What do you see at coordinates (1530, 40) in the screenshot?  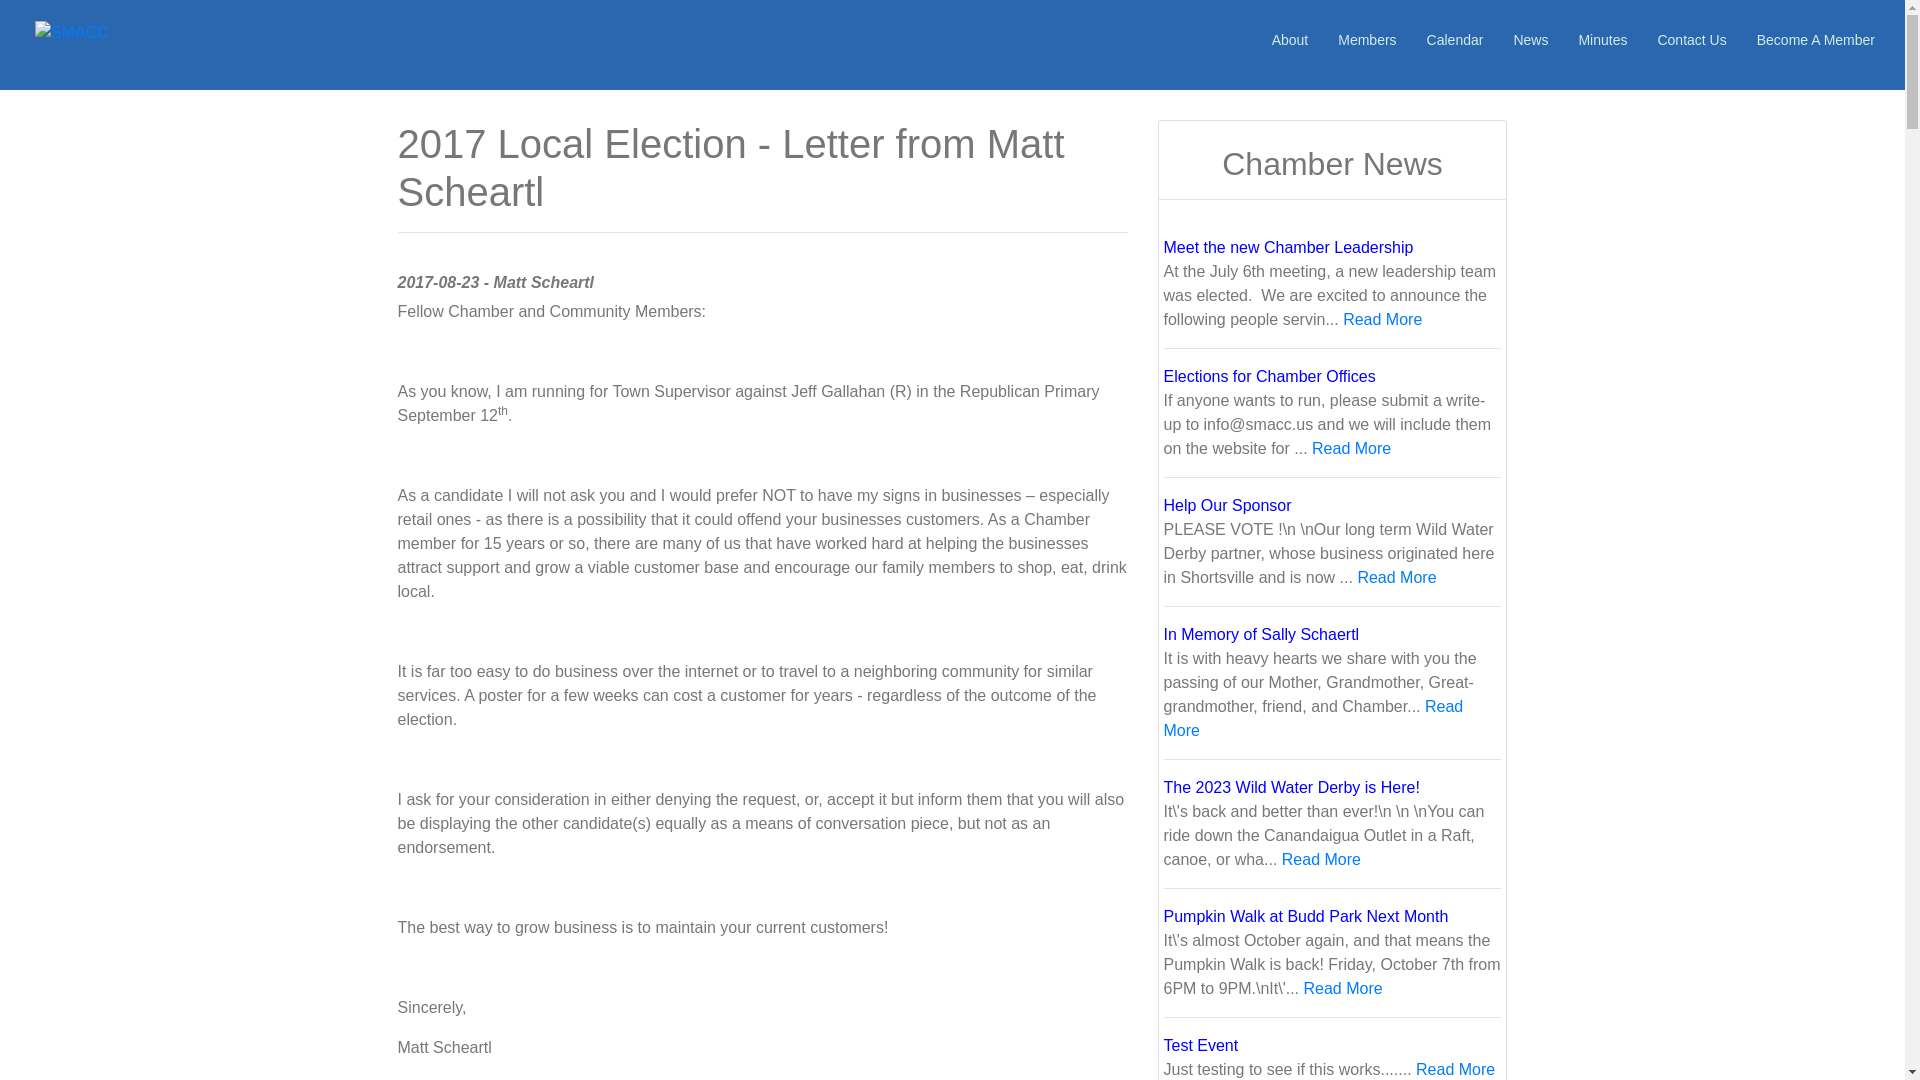 I see `News` at bounding box center [1530, 40].